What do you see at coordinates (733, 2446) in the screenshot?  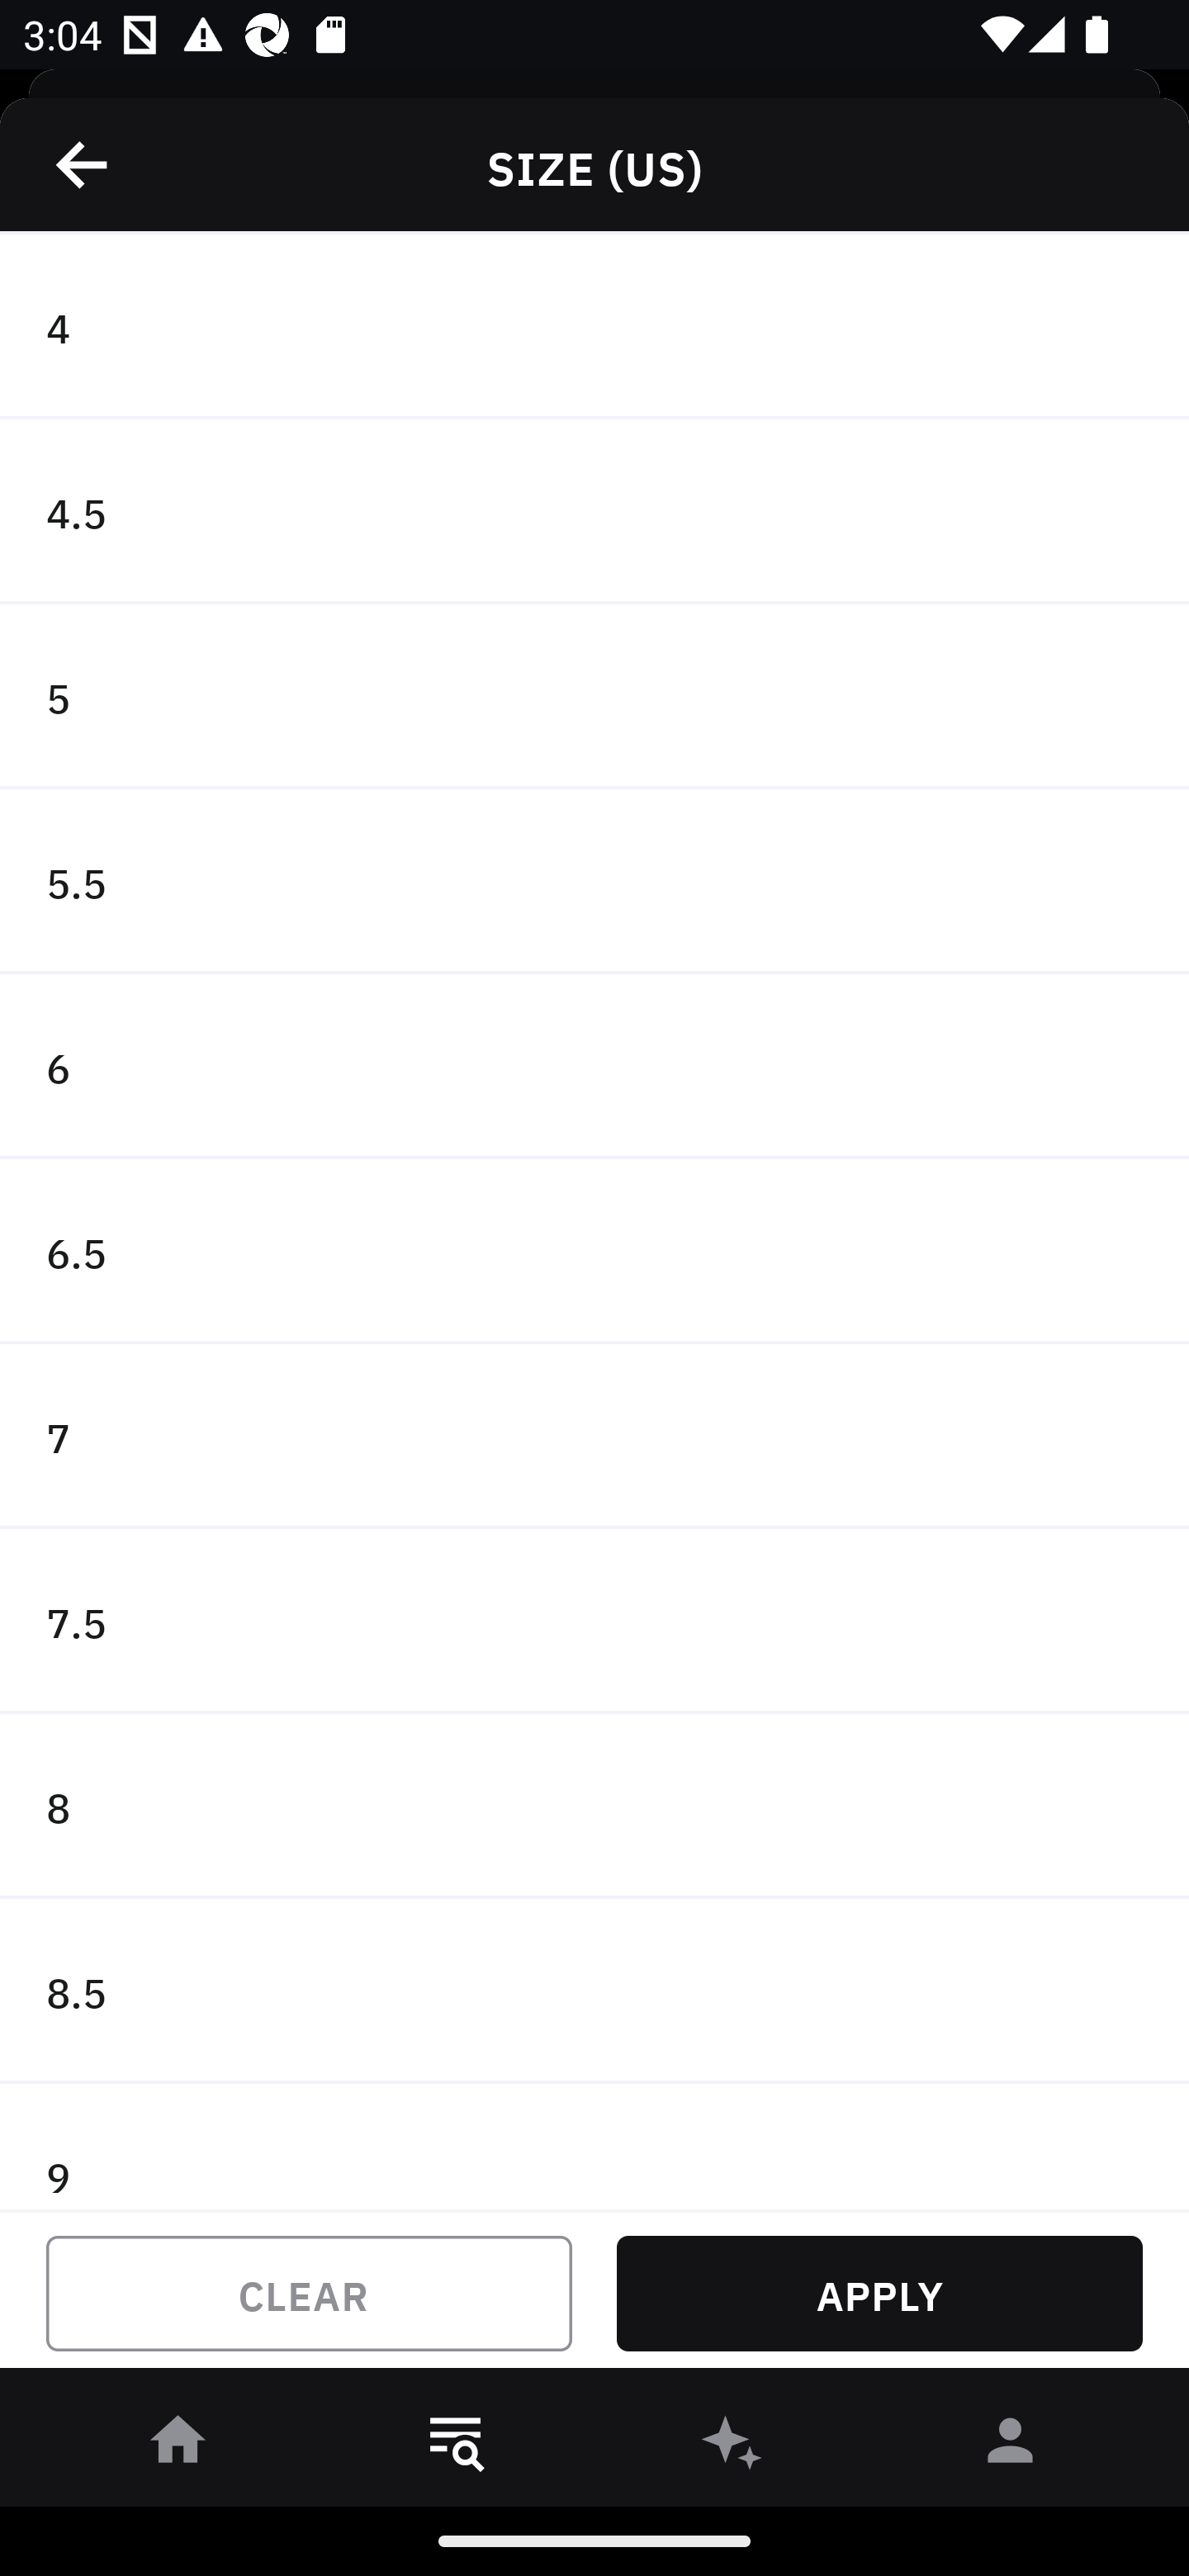 I see `󰫢` at bounding box center [733, 2446].